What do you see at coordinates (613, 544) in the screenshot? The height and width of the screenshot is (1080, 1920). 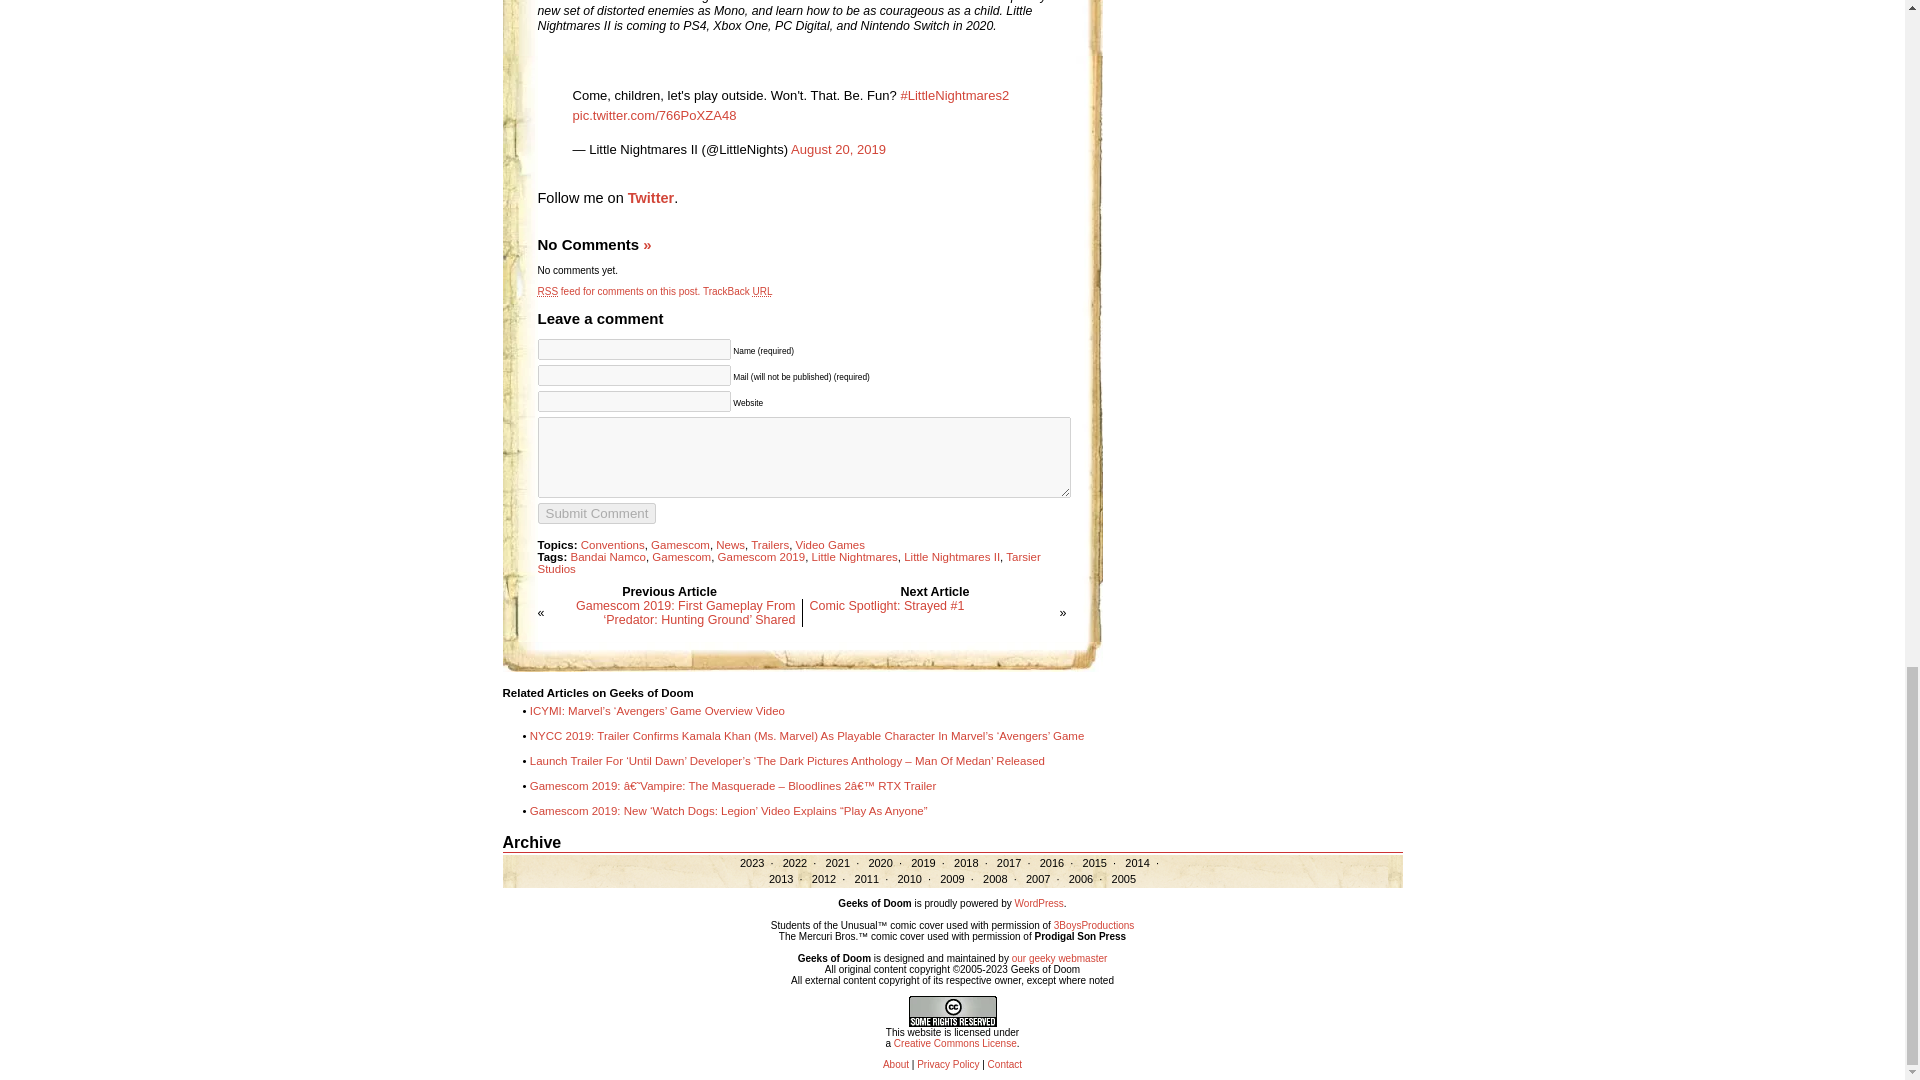 I see `Conventions` at bounding box center [613, 544].